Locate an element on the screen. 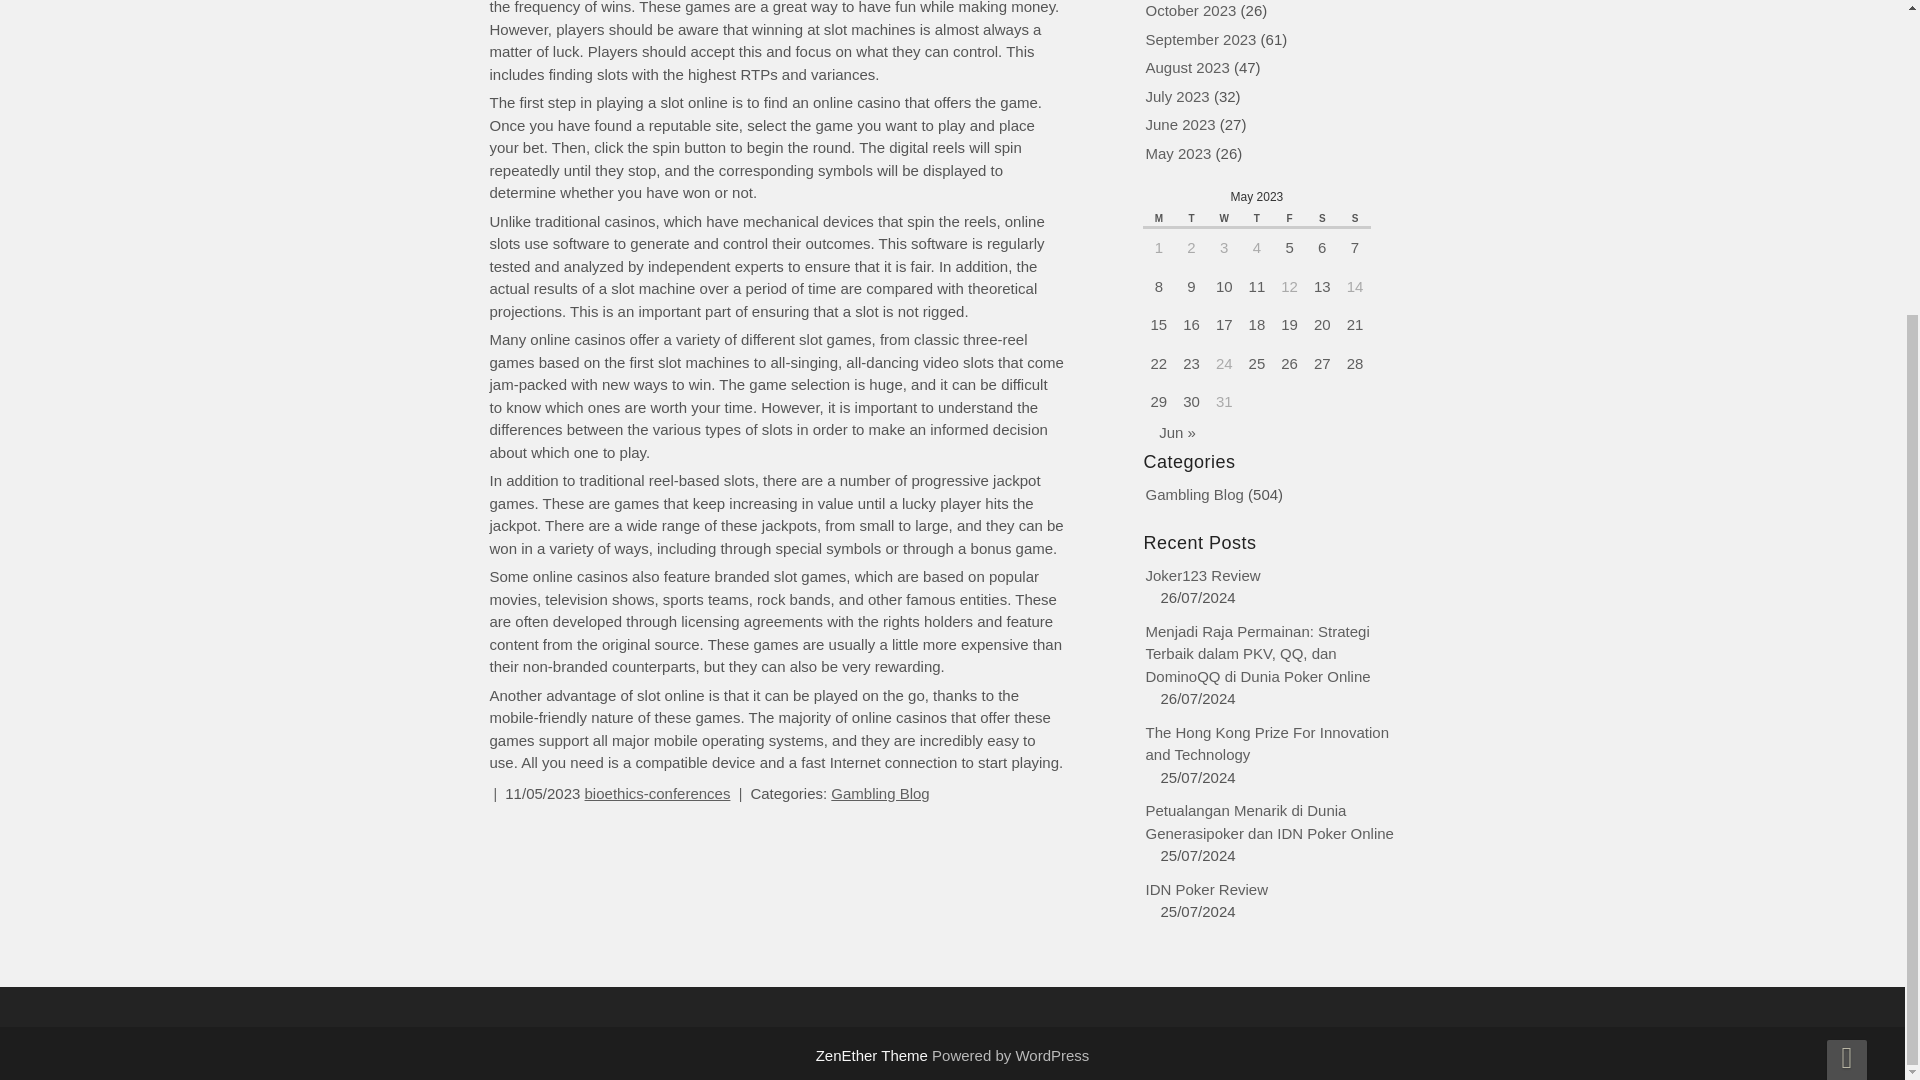 The height and width of the screenshot is (1080, 1920). Sunday is located at coordinates (1355, 218).